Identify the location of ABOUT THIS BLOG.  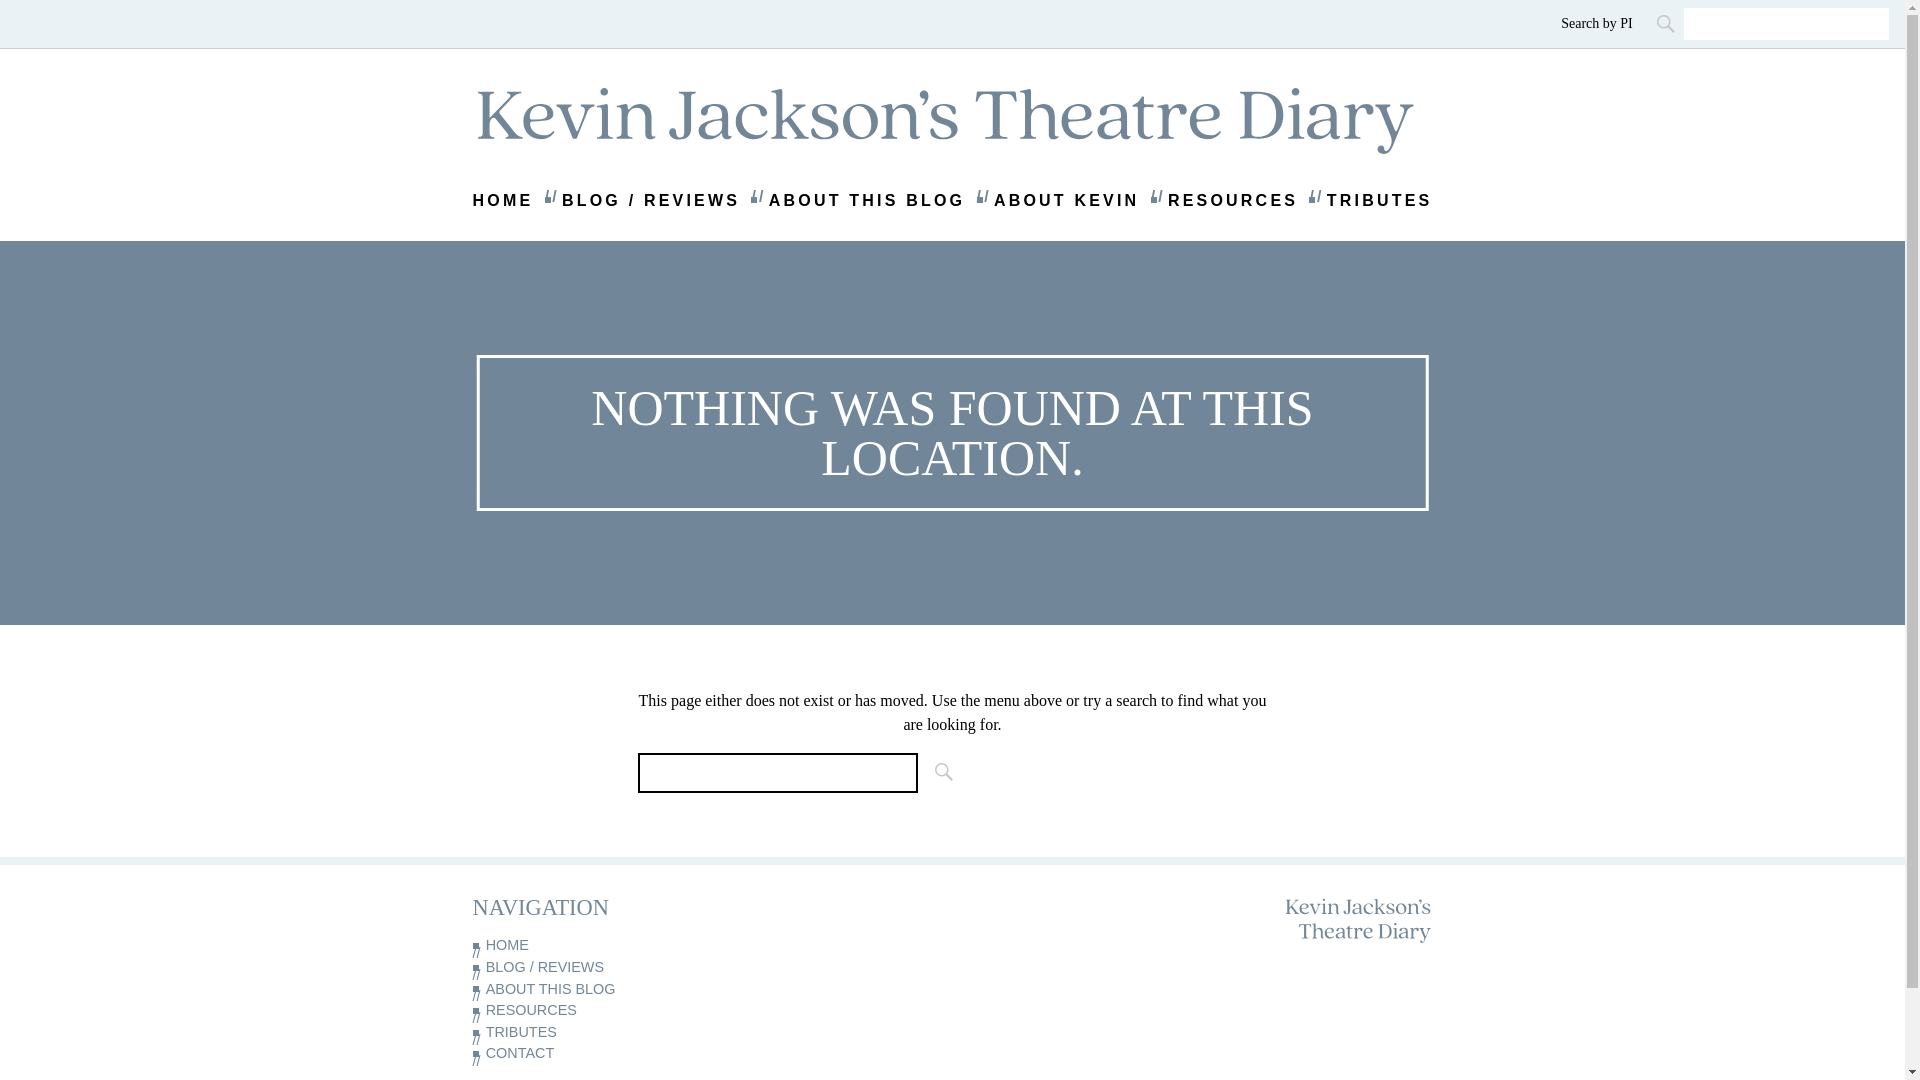
(867, 201).